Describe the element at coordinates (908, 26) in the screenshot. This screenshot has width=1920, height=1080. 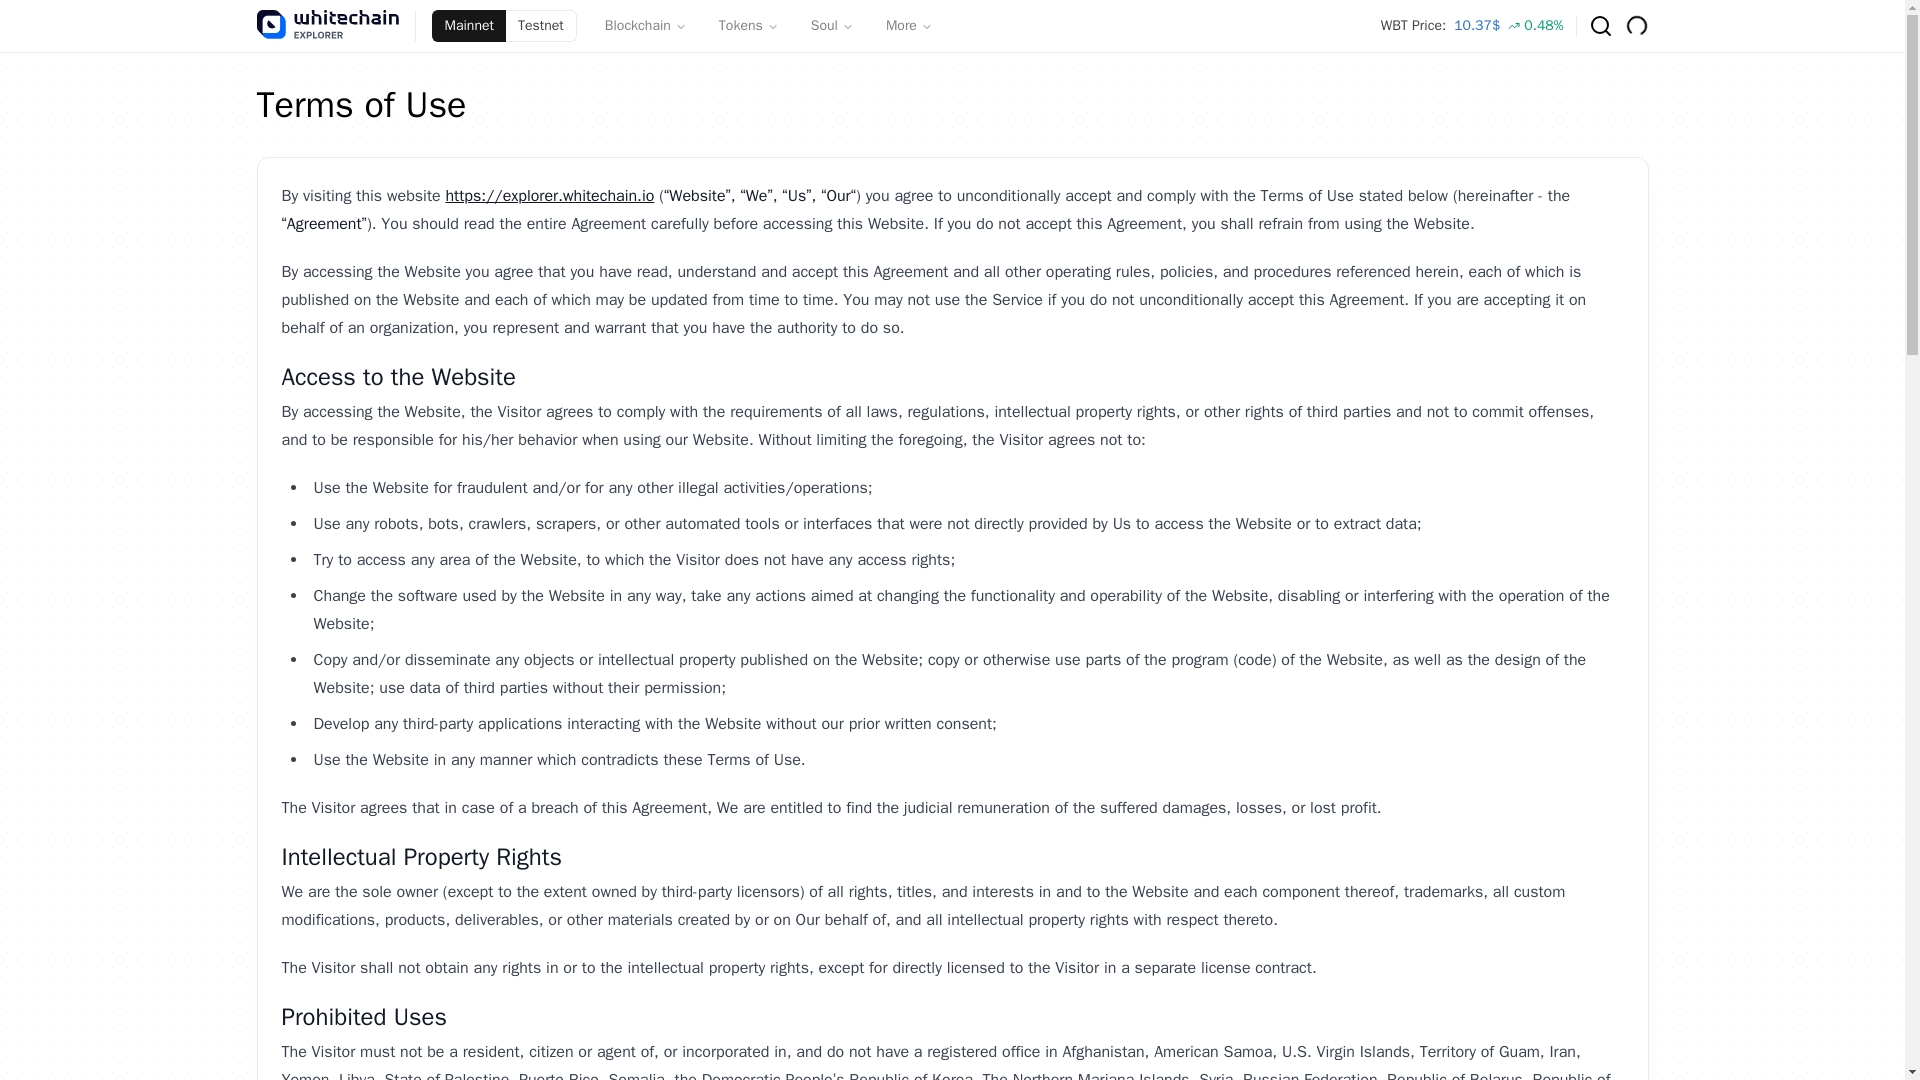
I see `More` at that location.